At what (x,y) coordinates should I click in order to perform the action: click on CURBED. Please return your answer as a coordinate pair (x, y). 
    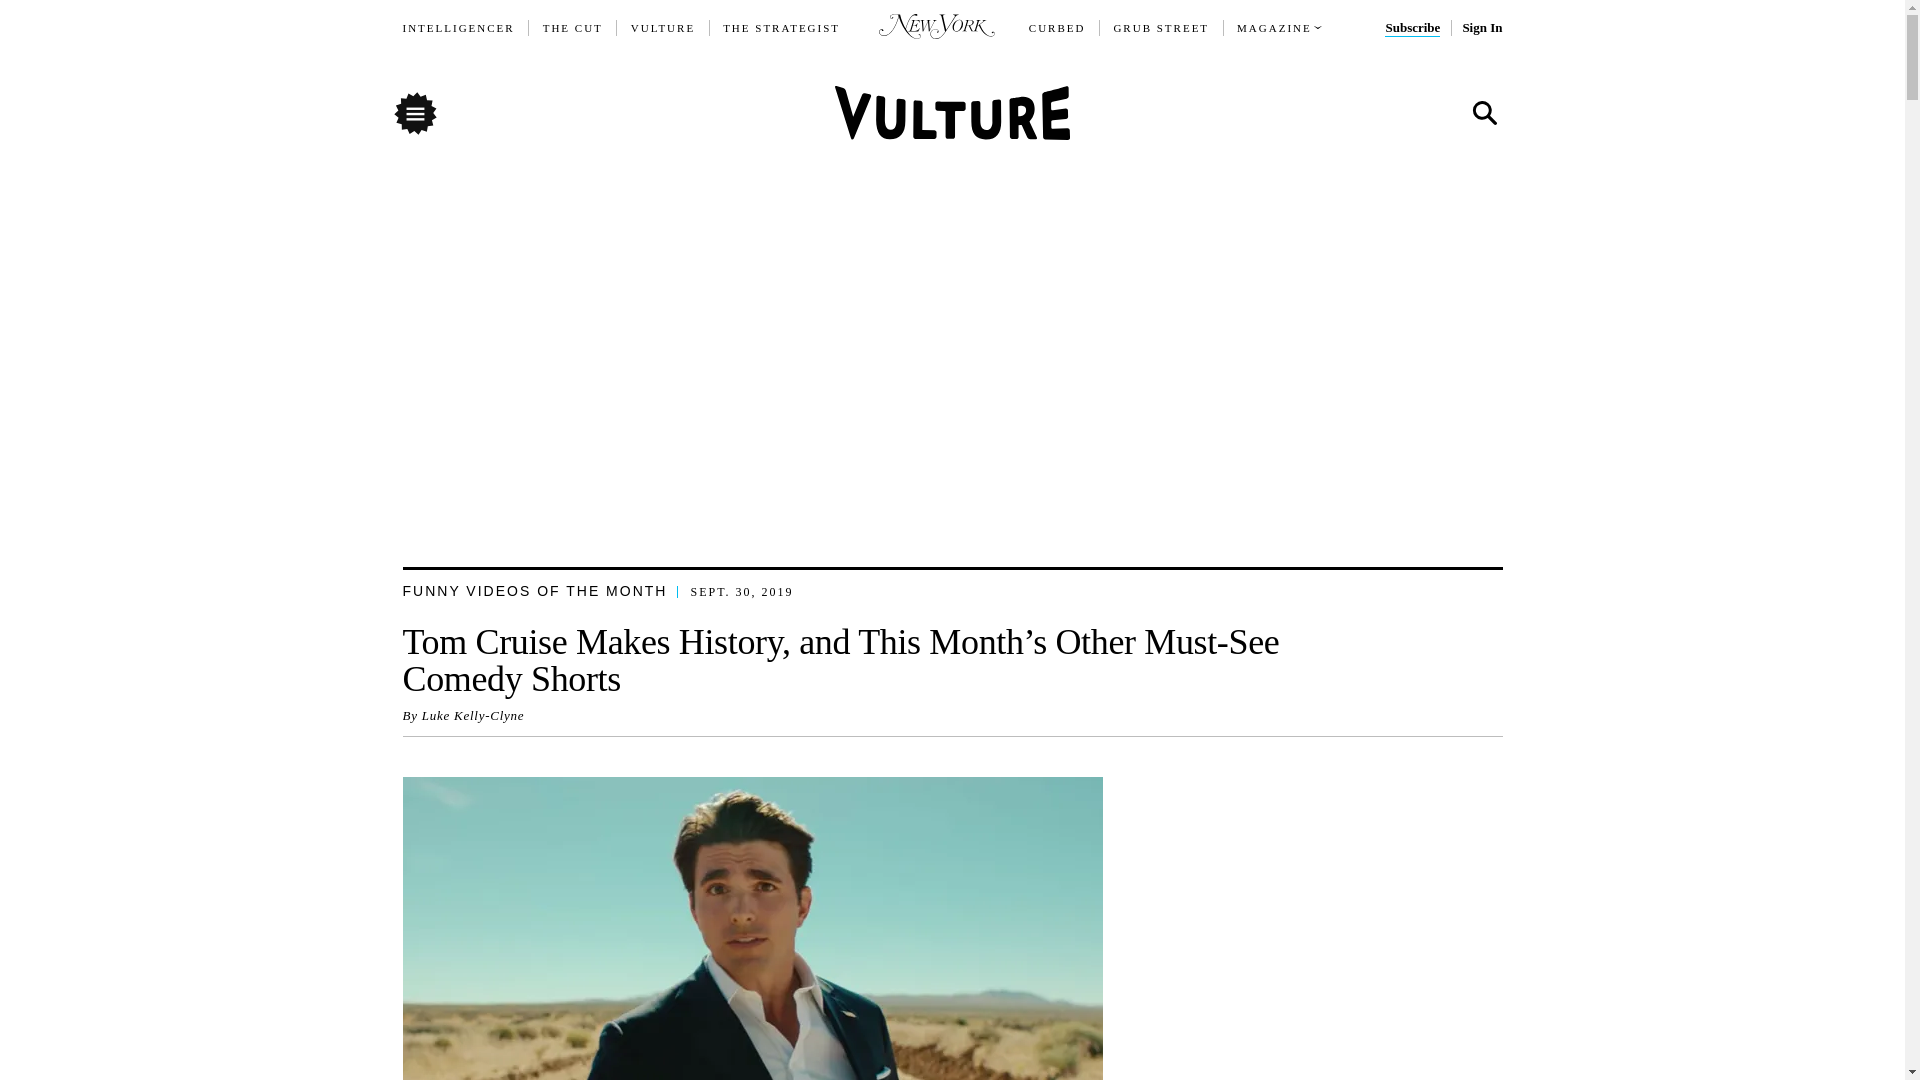
    Looking at the image, I should click on (1058, 28).